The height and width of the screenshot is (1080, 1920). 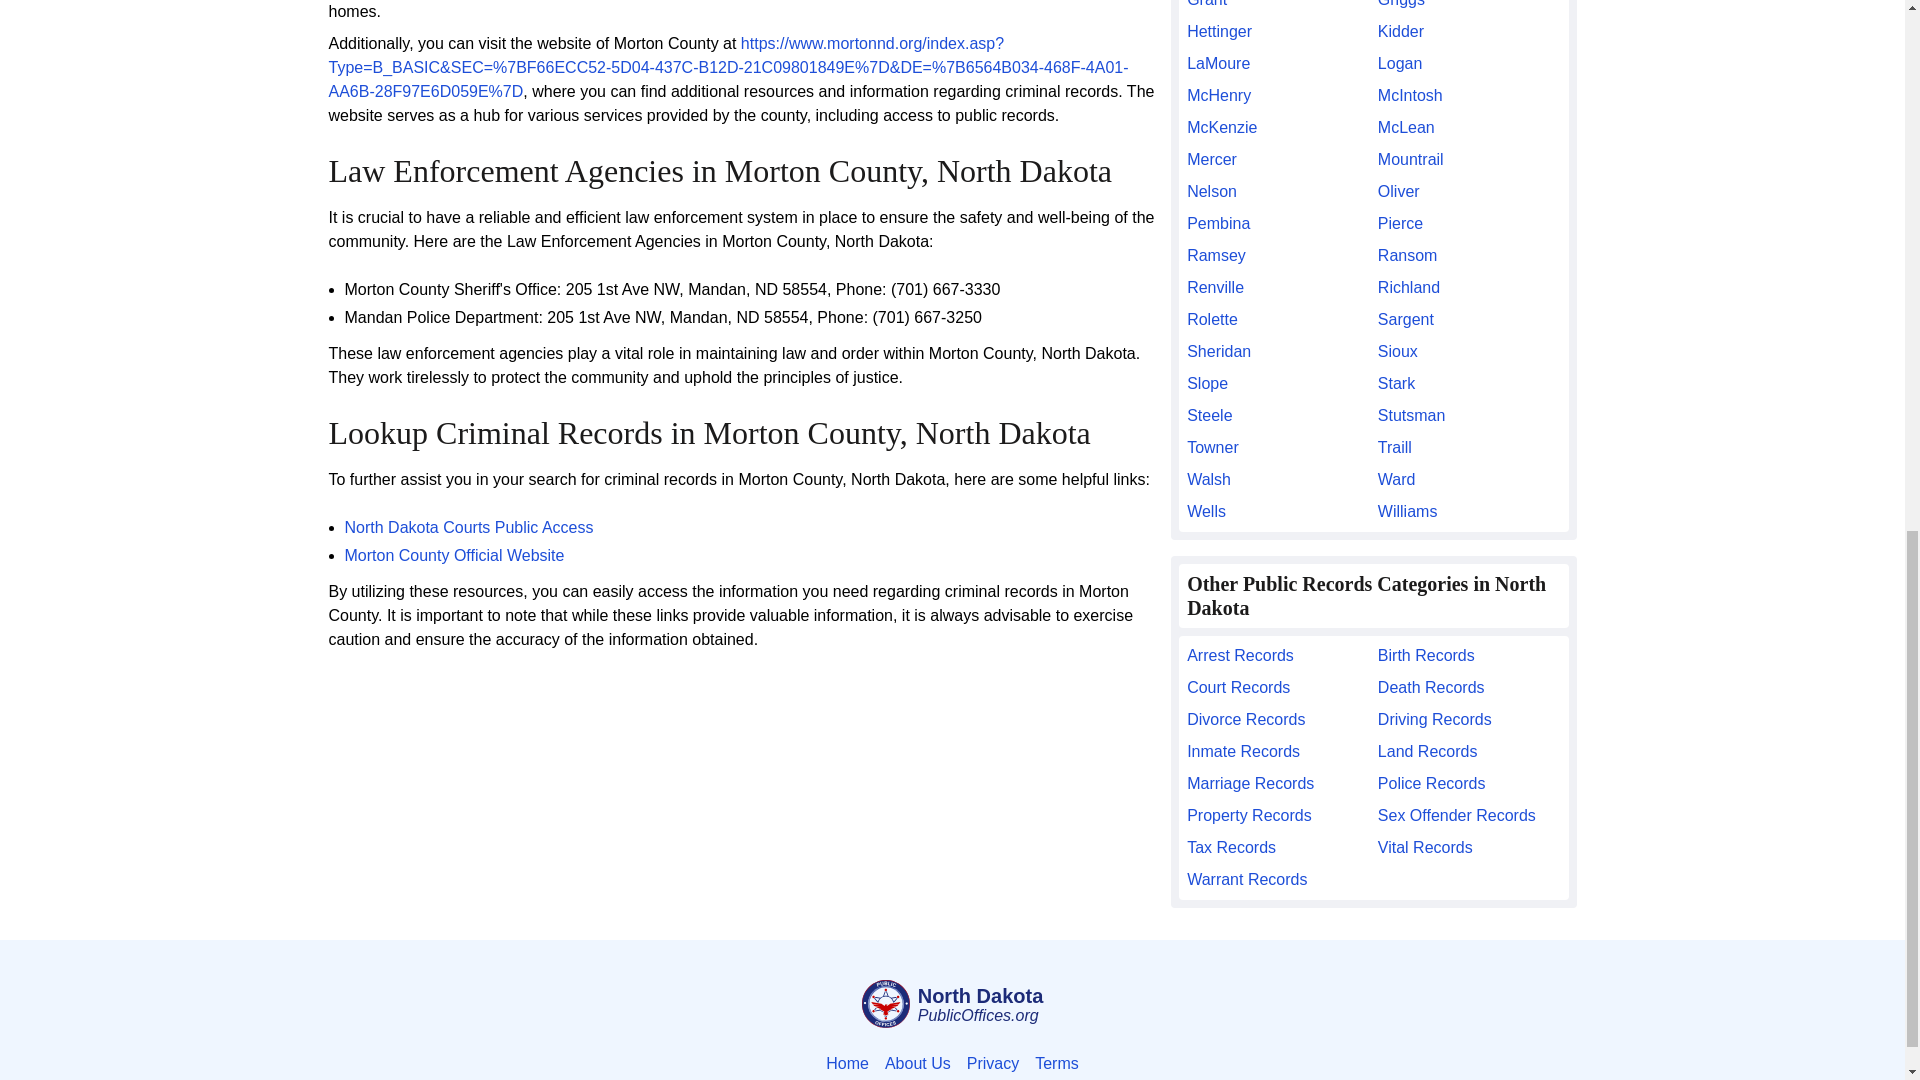 I want to click on North Dakota Courts Public Access, so click(x=468, y=527).